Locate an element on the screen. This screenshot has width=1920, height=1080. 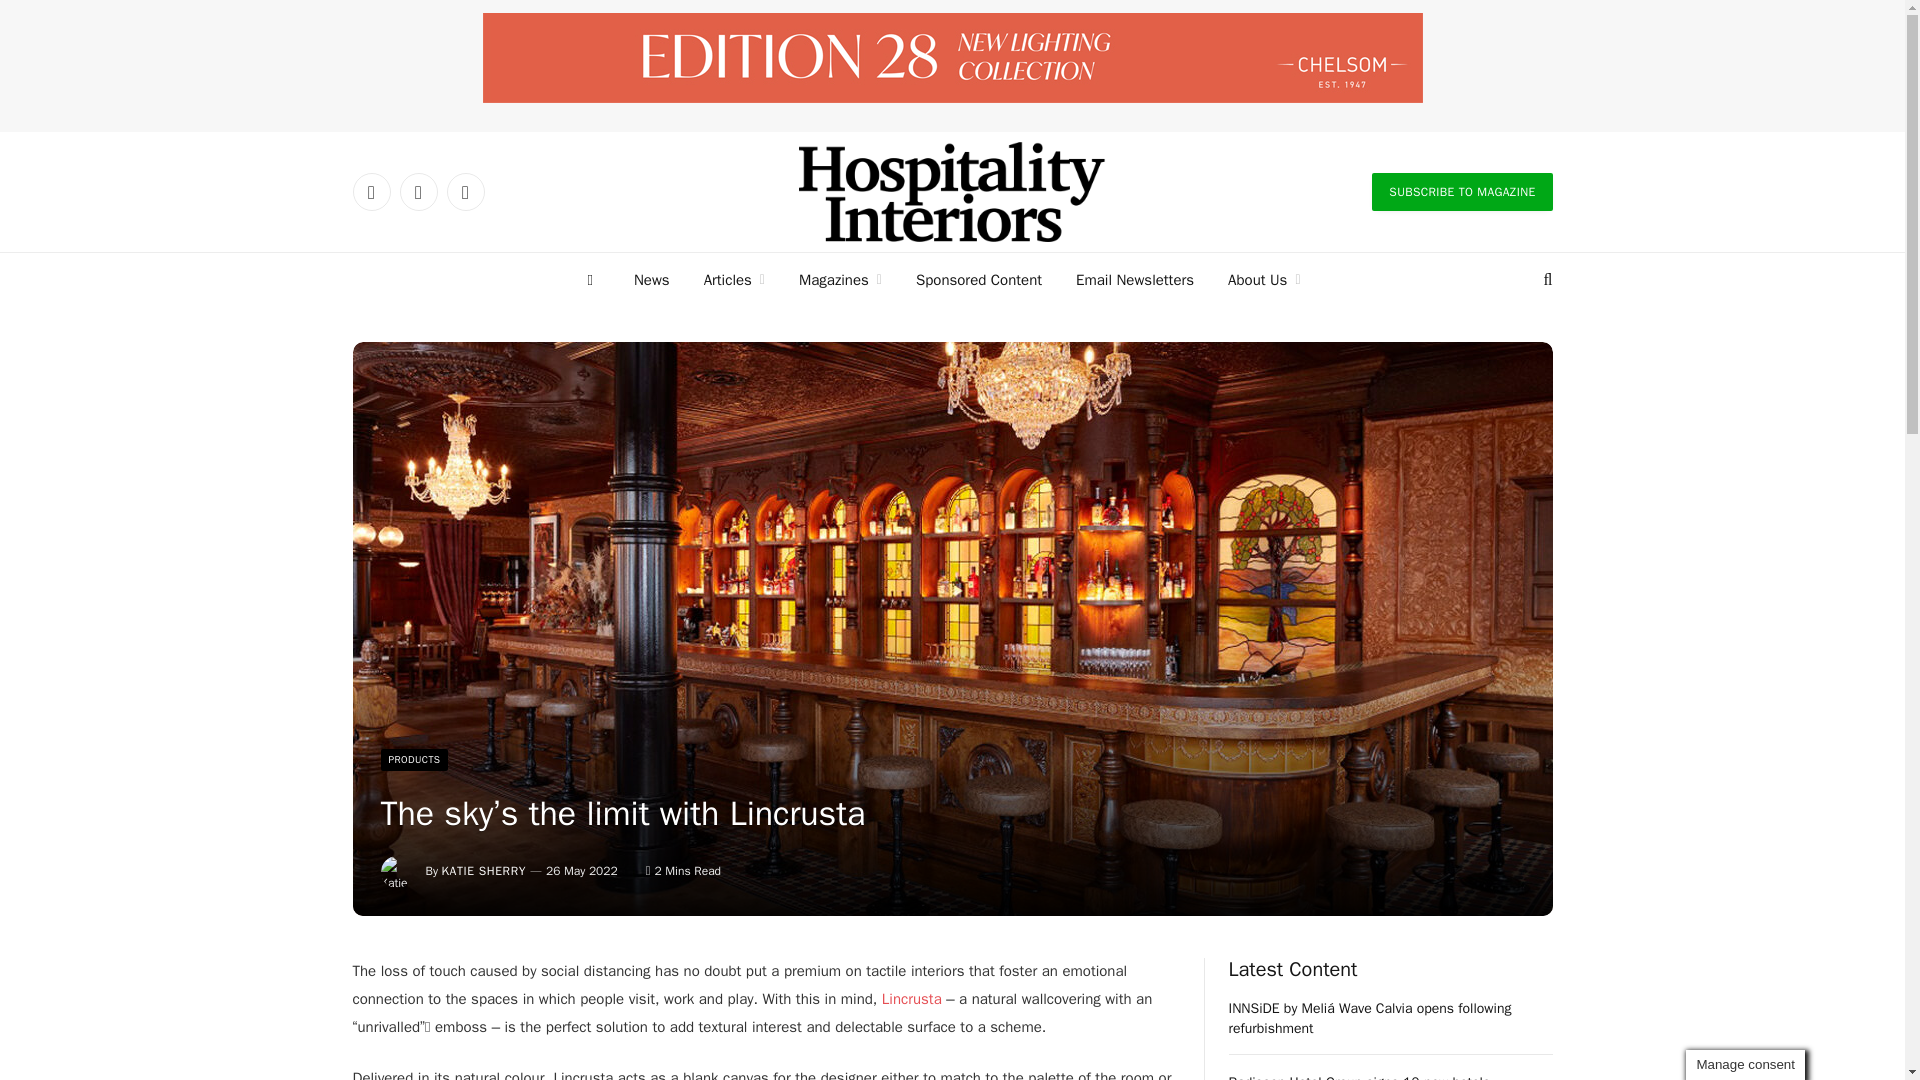
Hospitality Interiors is located at coordinates (952, 191).